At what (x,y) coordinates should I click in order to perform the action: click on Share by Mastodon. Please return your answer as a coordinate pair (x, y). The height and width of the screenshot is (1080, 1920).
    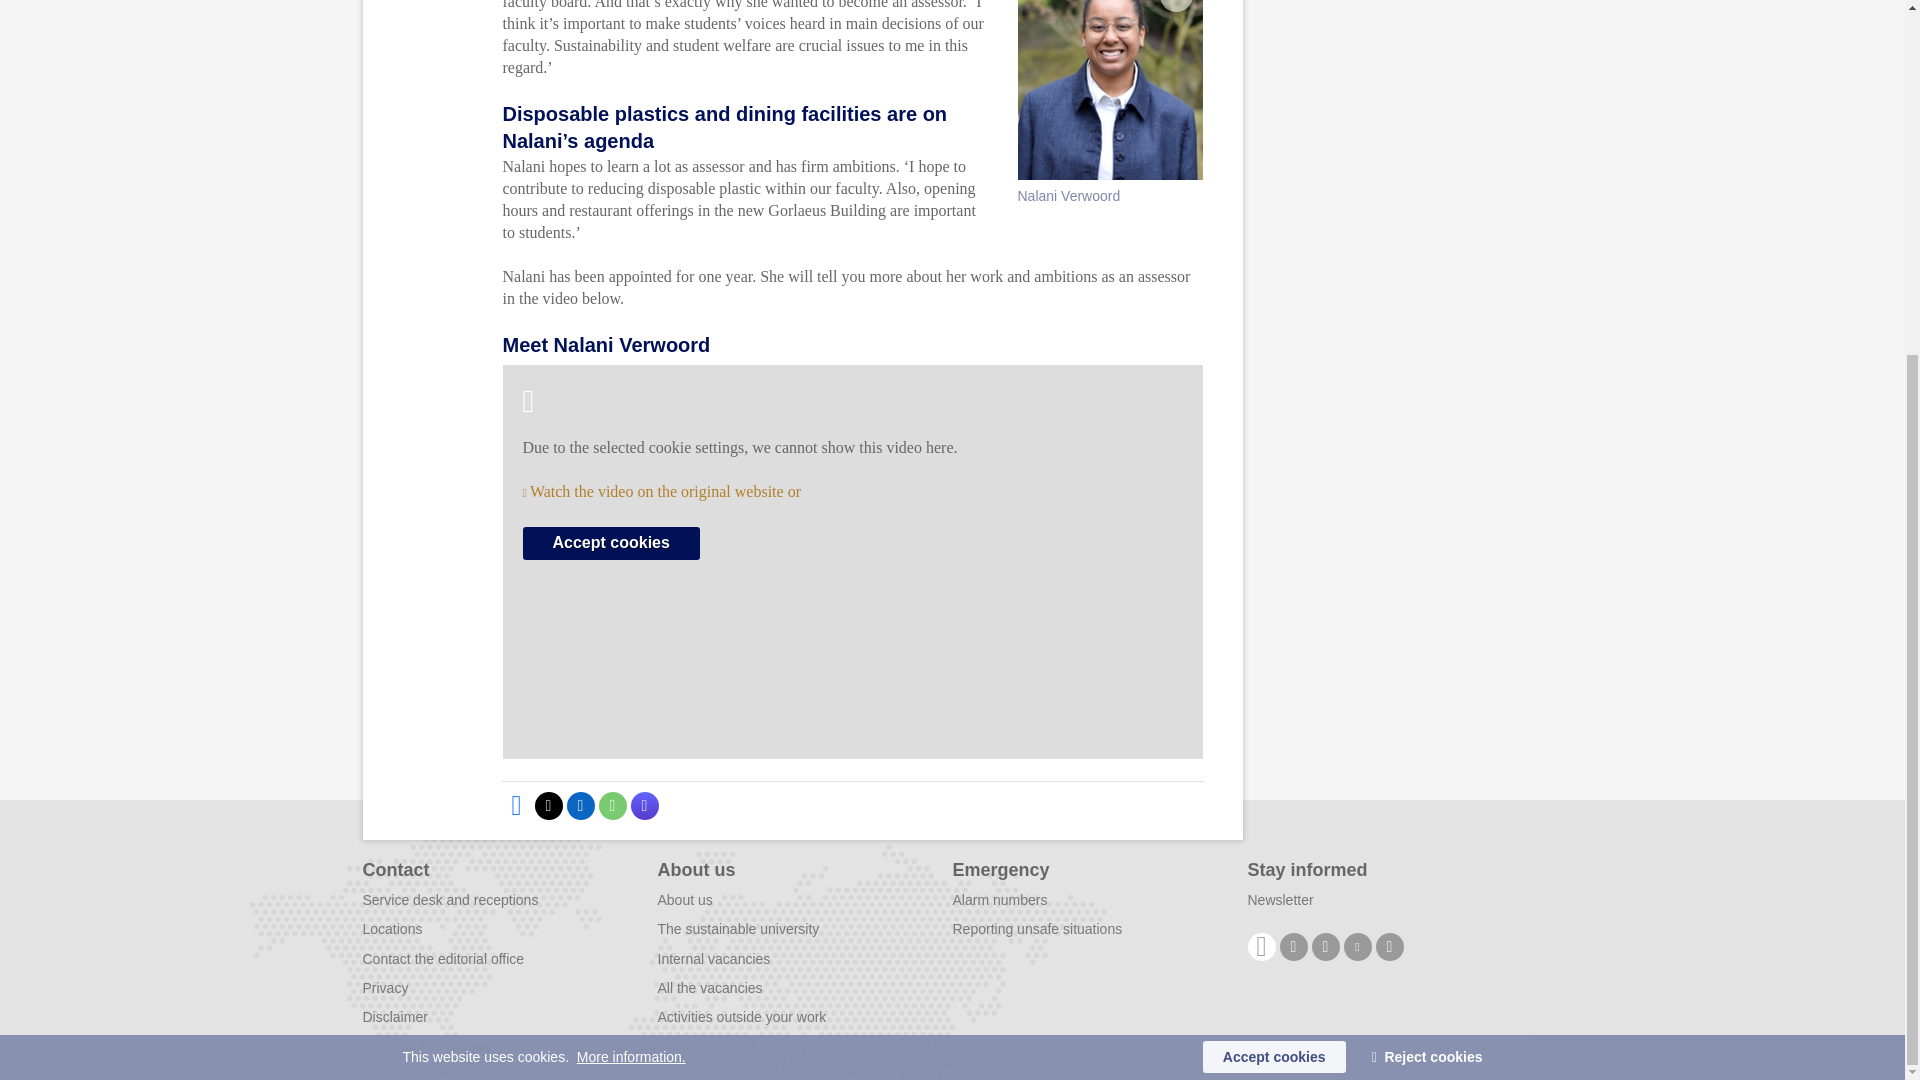
    Looking at the image, I should click on (644, 805).